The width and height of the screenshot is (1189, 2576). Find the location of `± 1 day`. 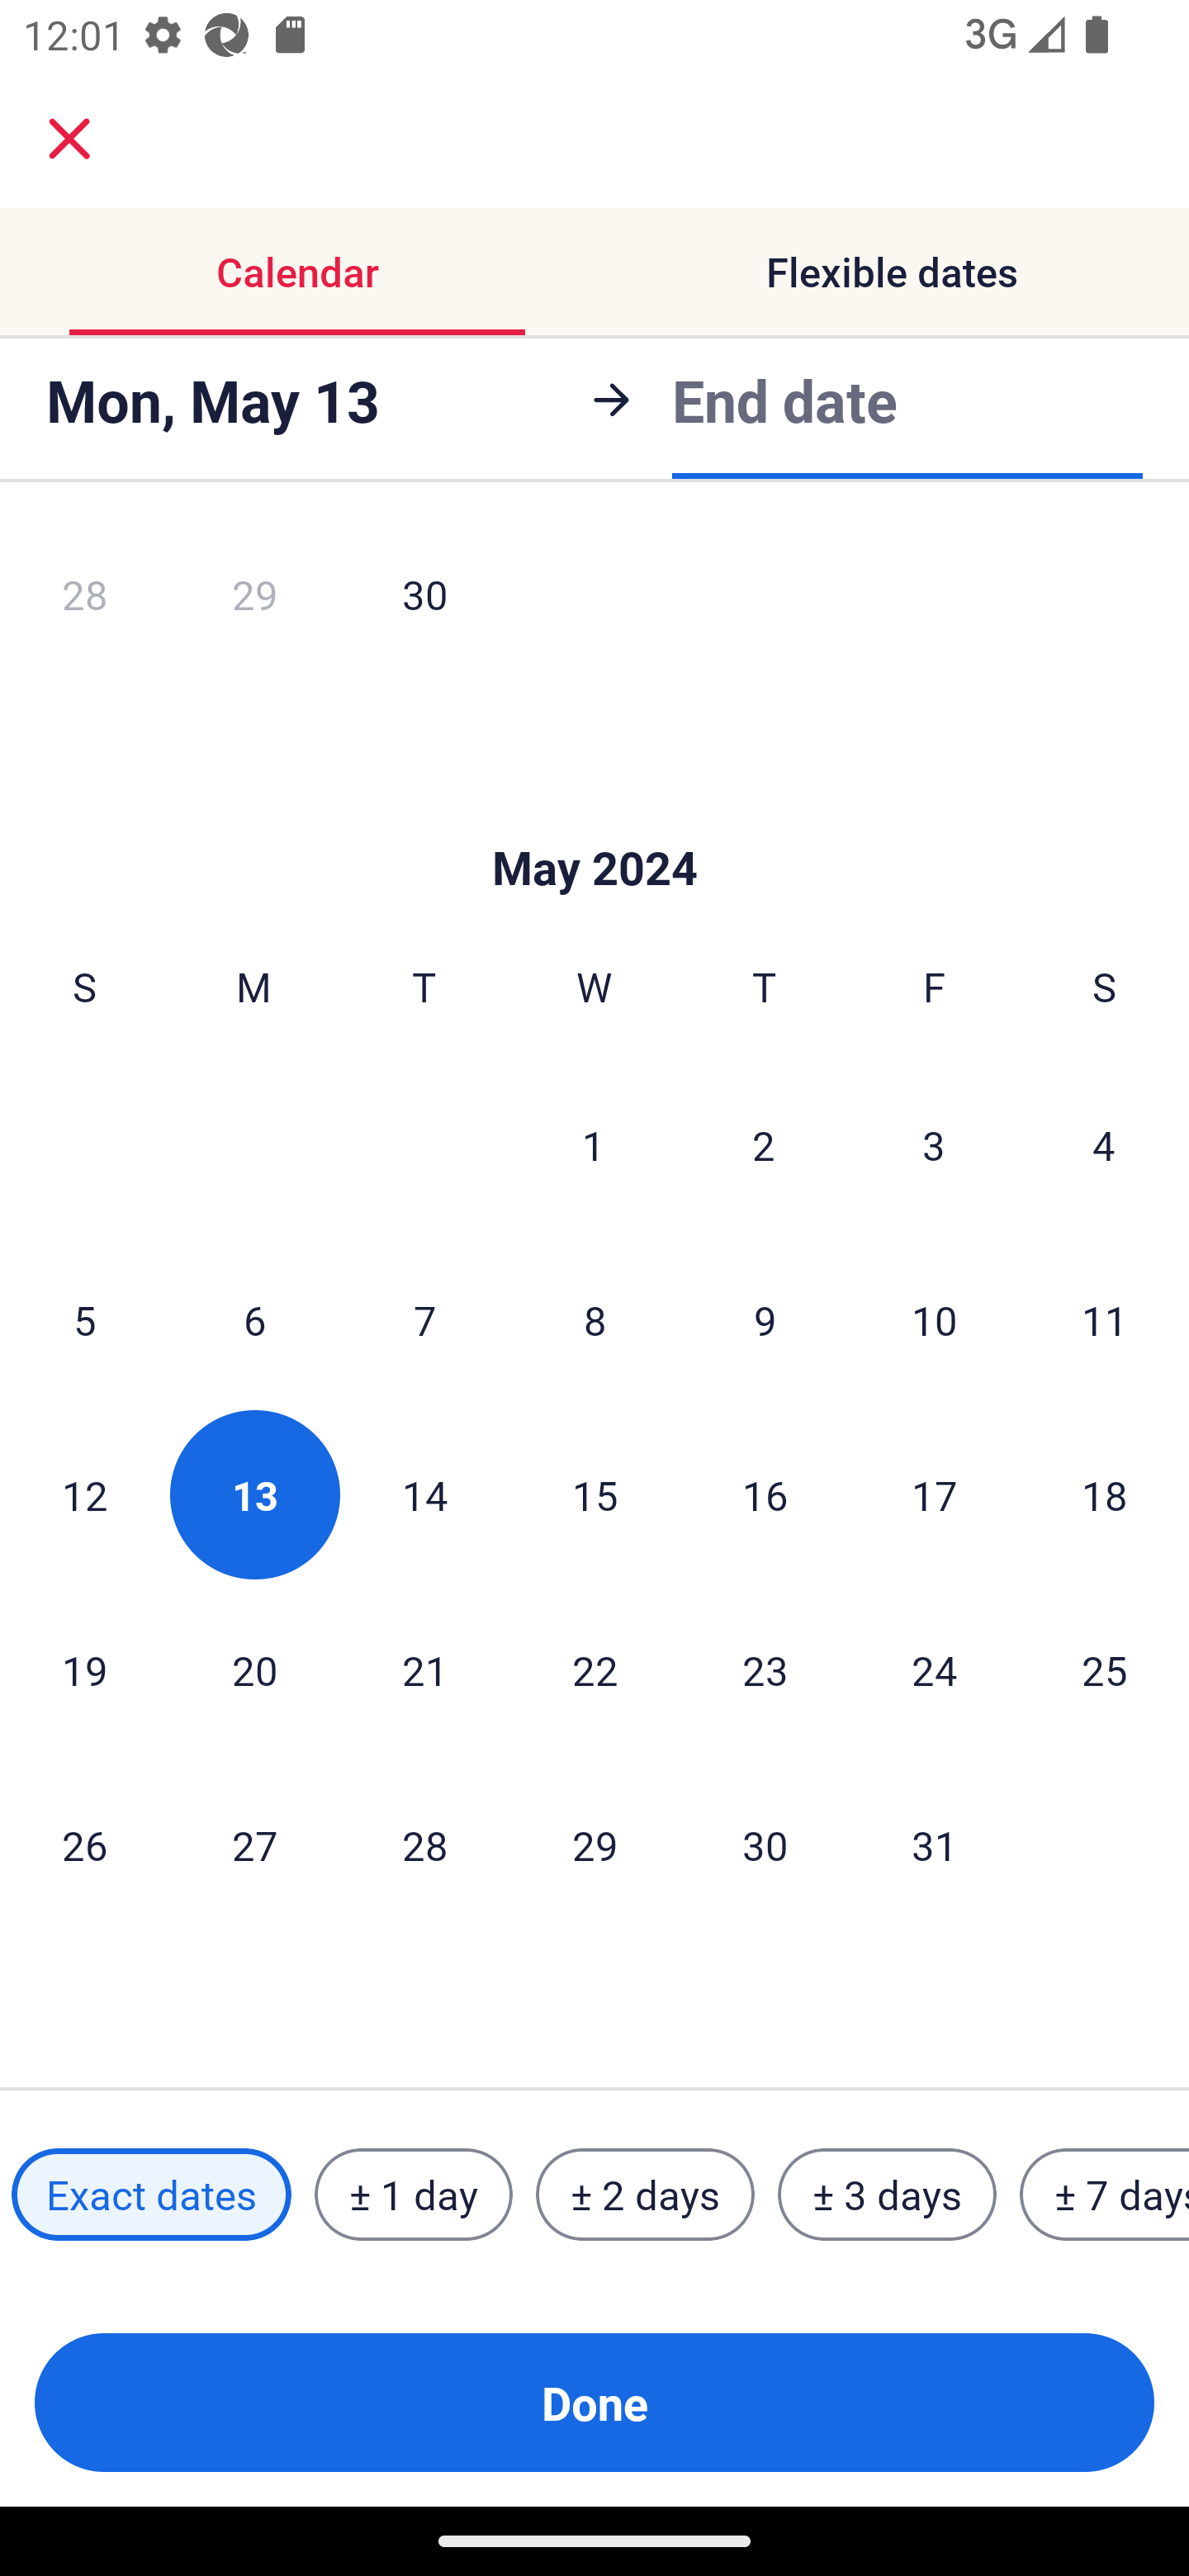

± 1 day is located at coordinates (413, 2195).